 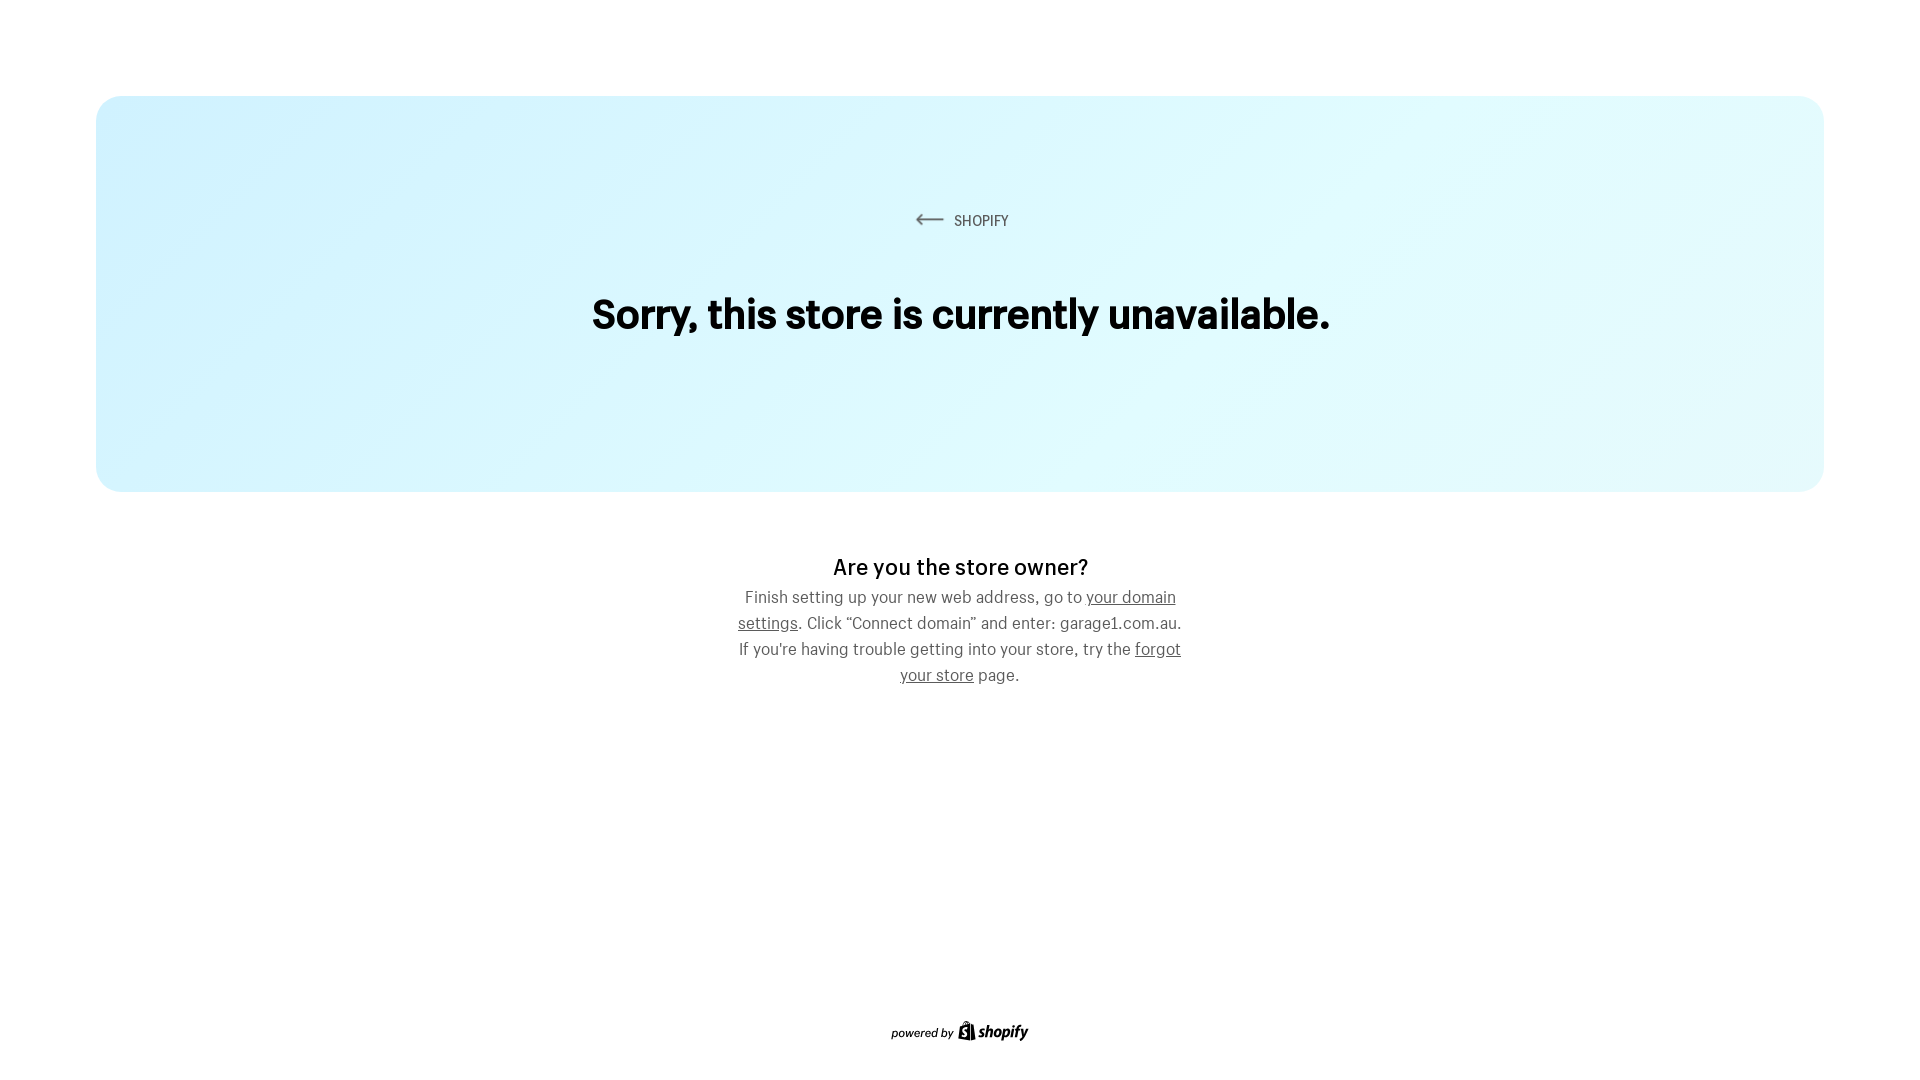 I want to click on your domain settings, so click(x=957, y=607).